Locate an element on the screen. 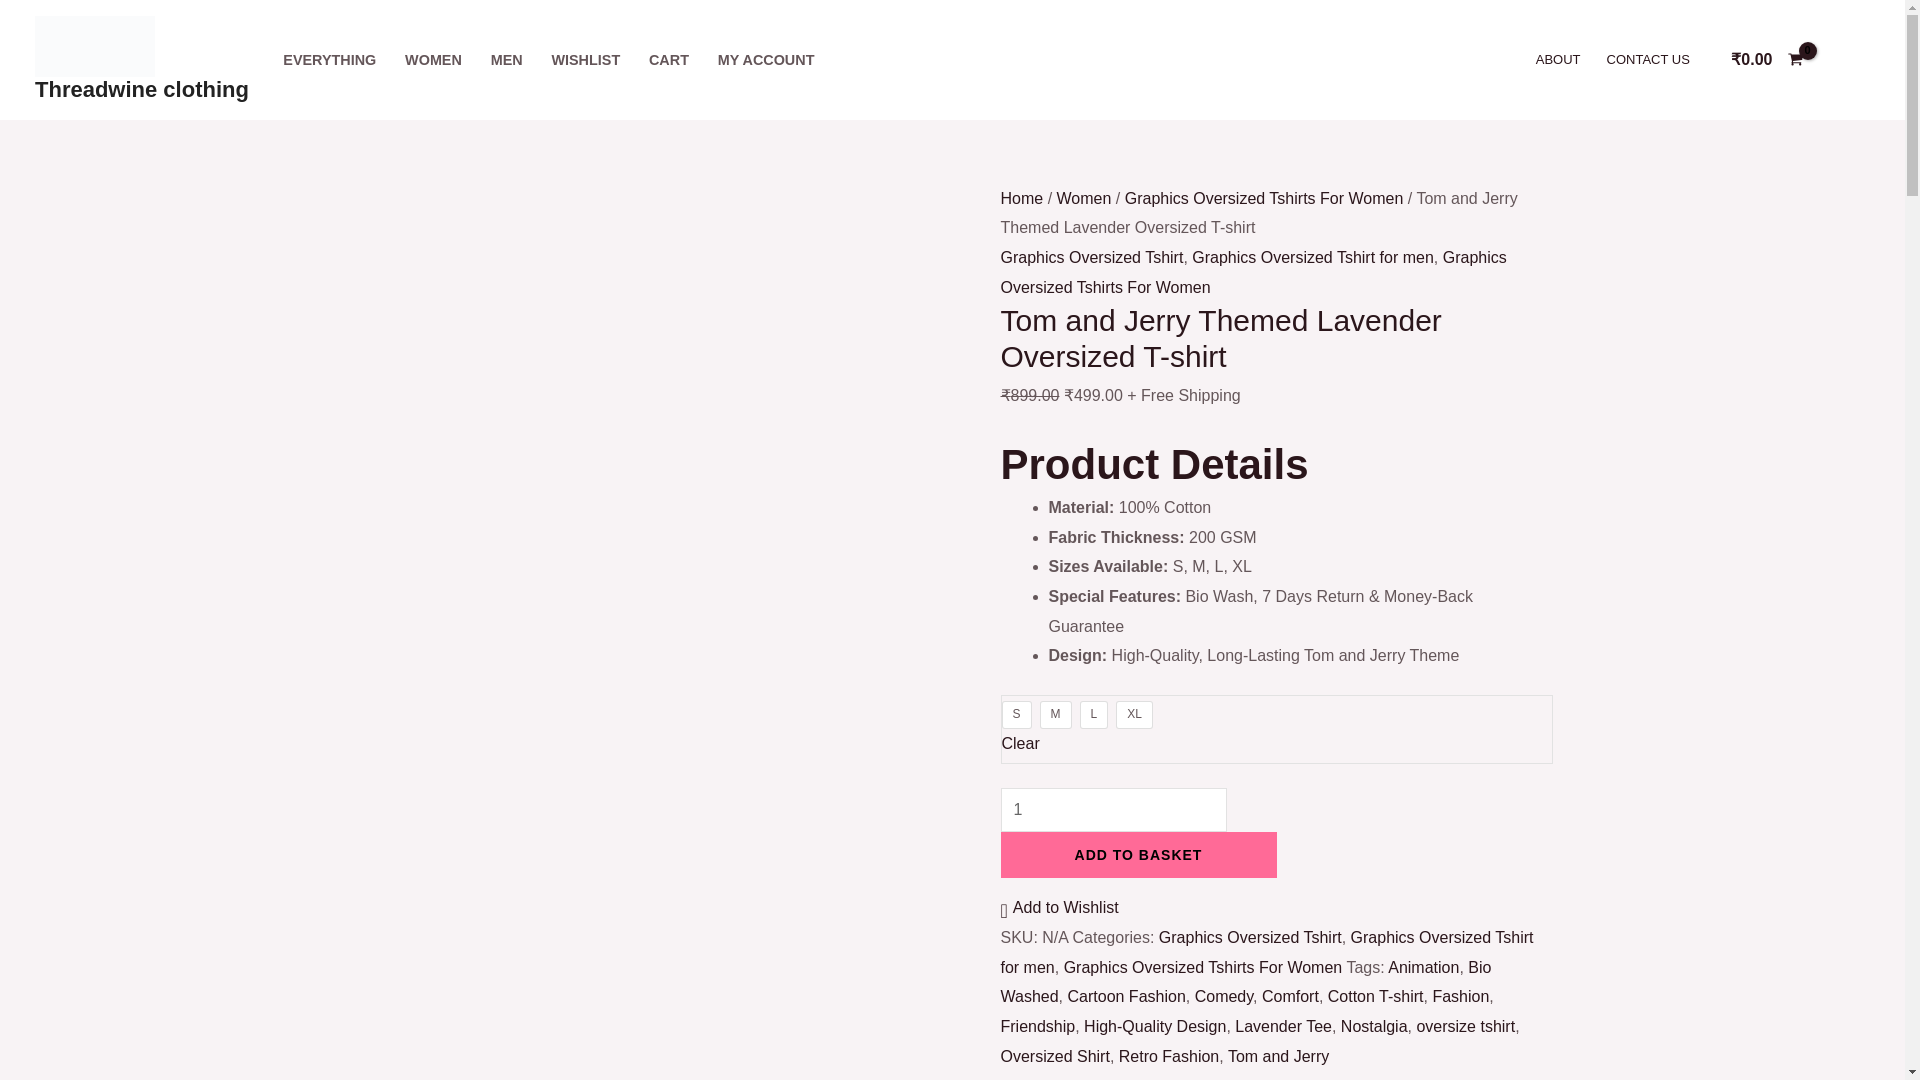 The height and width of the screenshot is (1080, 1920). Graphics Oversized Tshirt is located at coordinates (1091, 257).